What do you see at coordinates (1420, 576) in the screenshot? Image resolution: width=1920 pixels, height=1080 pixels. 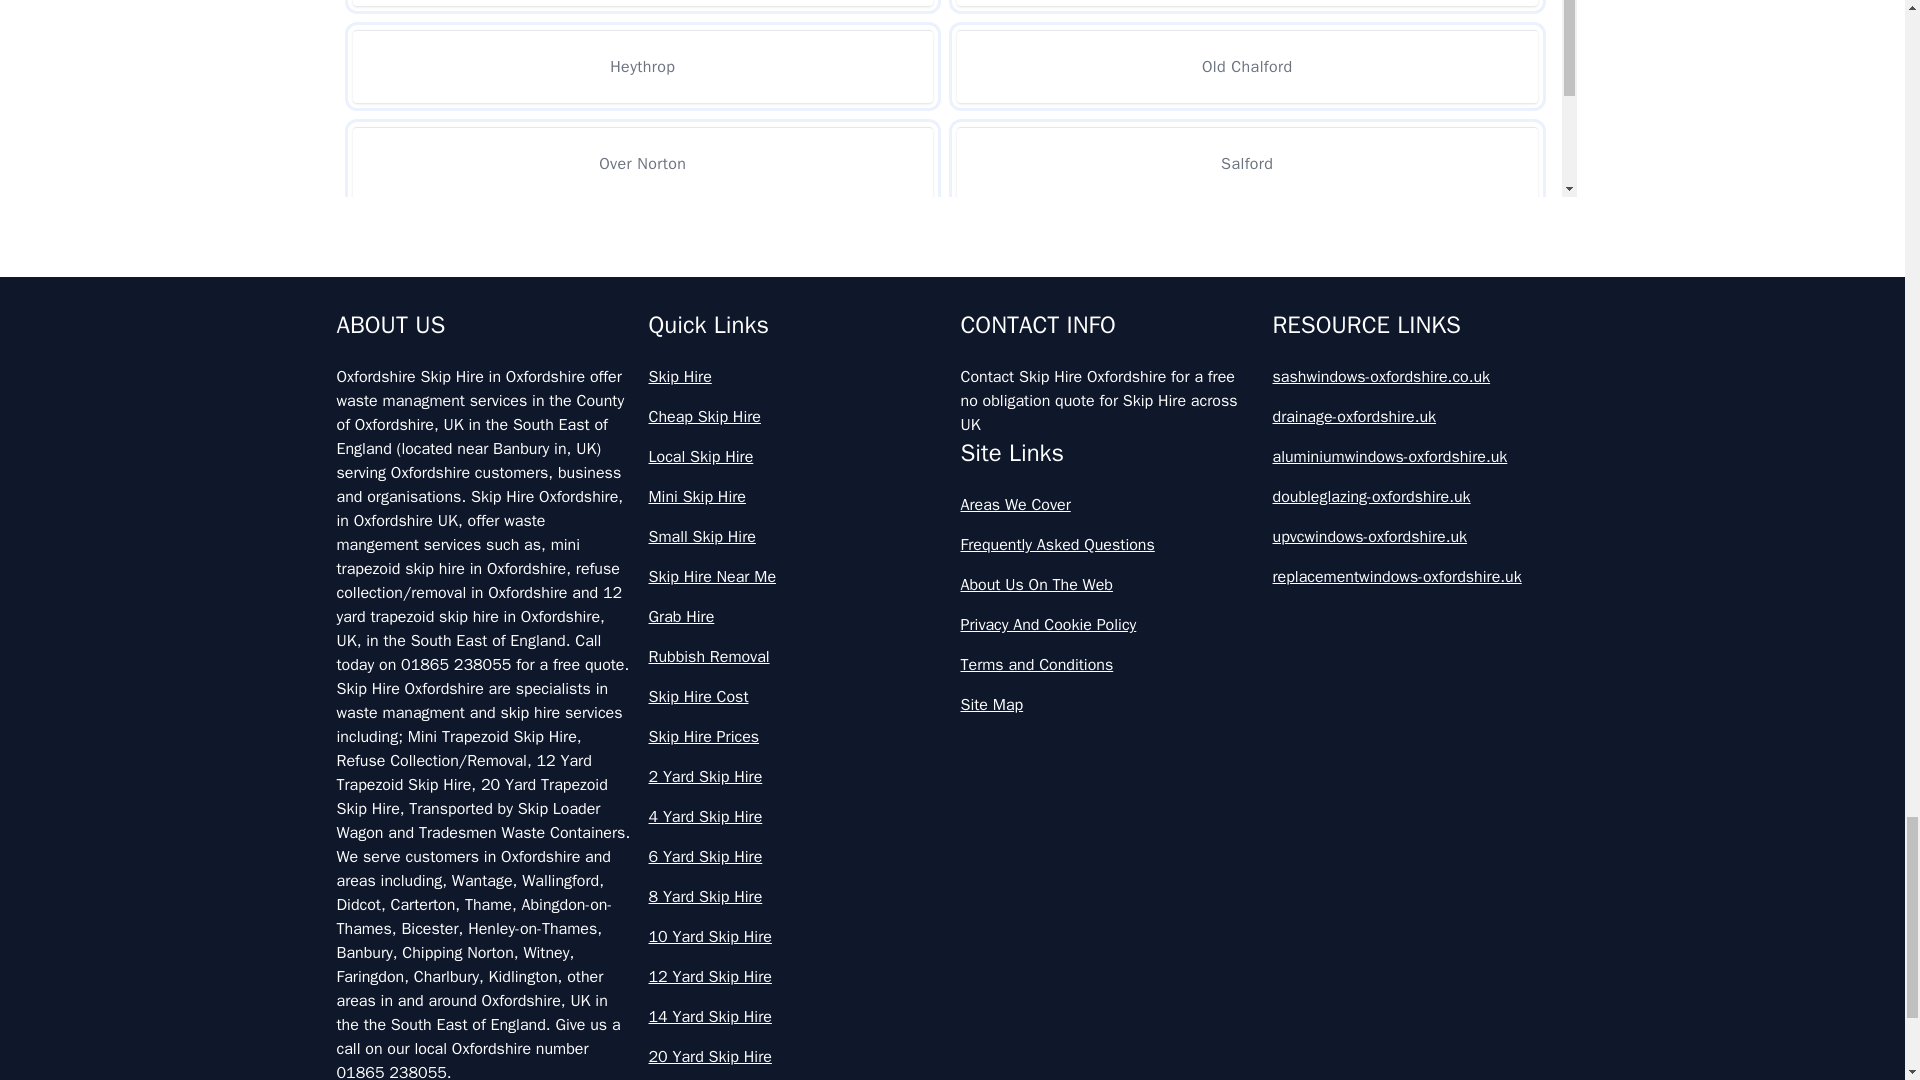 I see `replacementwindows-oxfordshire.uk` at bounding box center [1420, 576].